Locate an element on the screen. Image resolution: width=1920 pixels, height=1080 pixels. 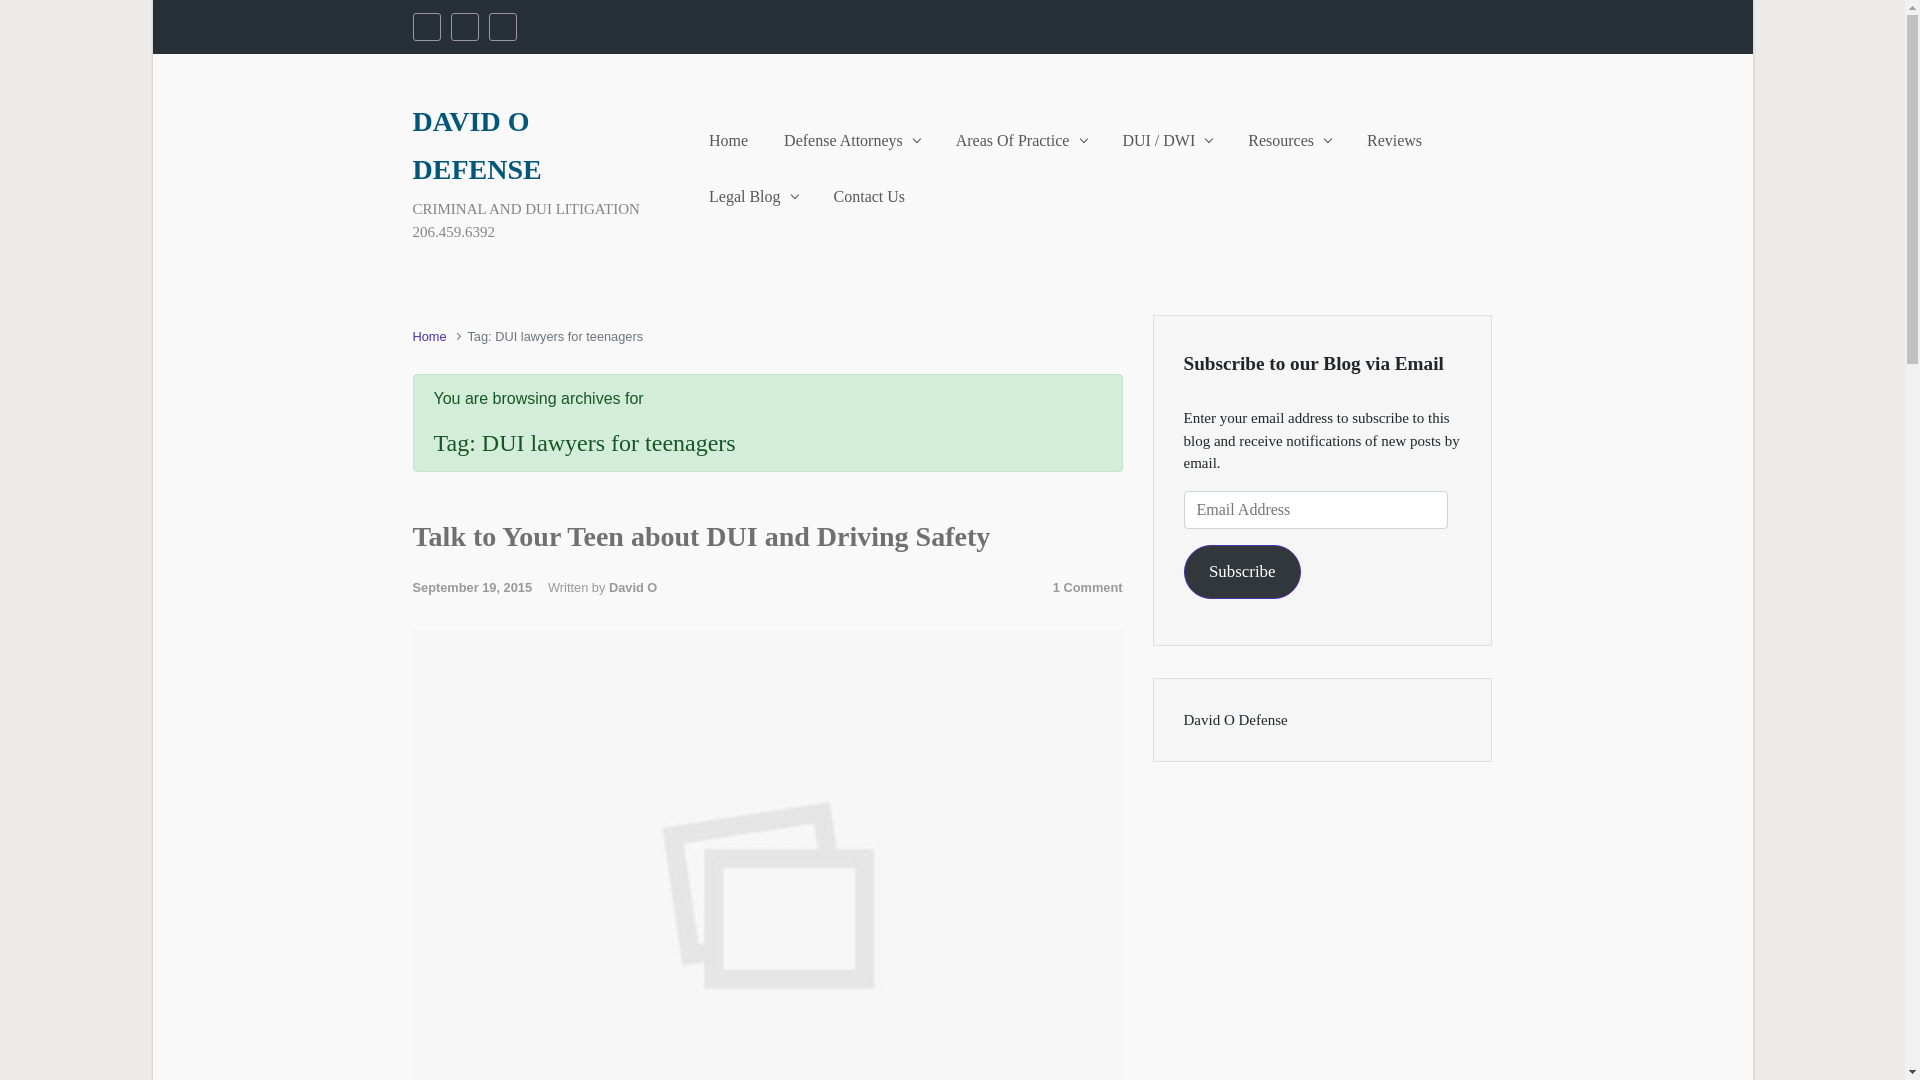
Home is located at coordinates (728, 140).